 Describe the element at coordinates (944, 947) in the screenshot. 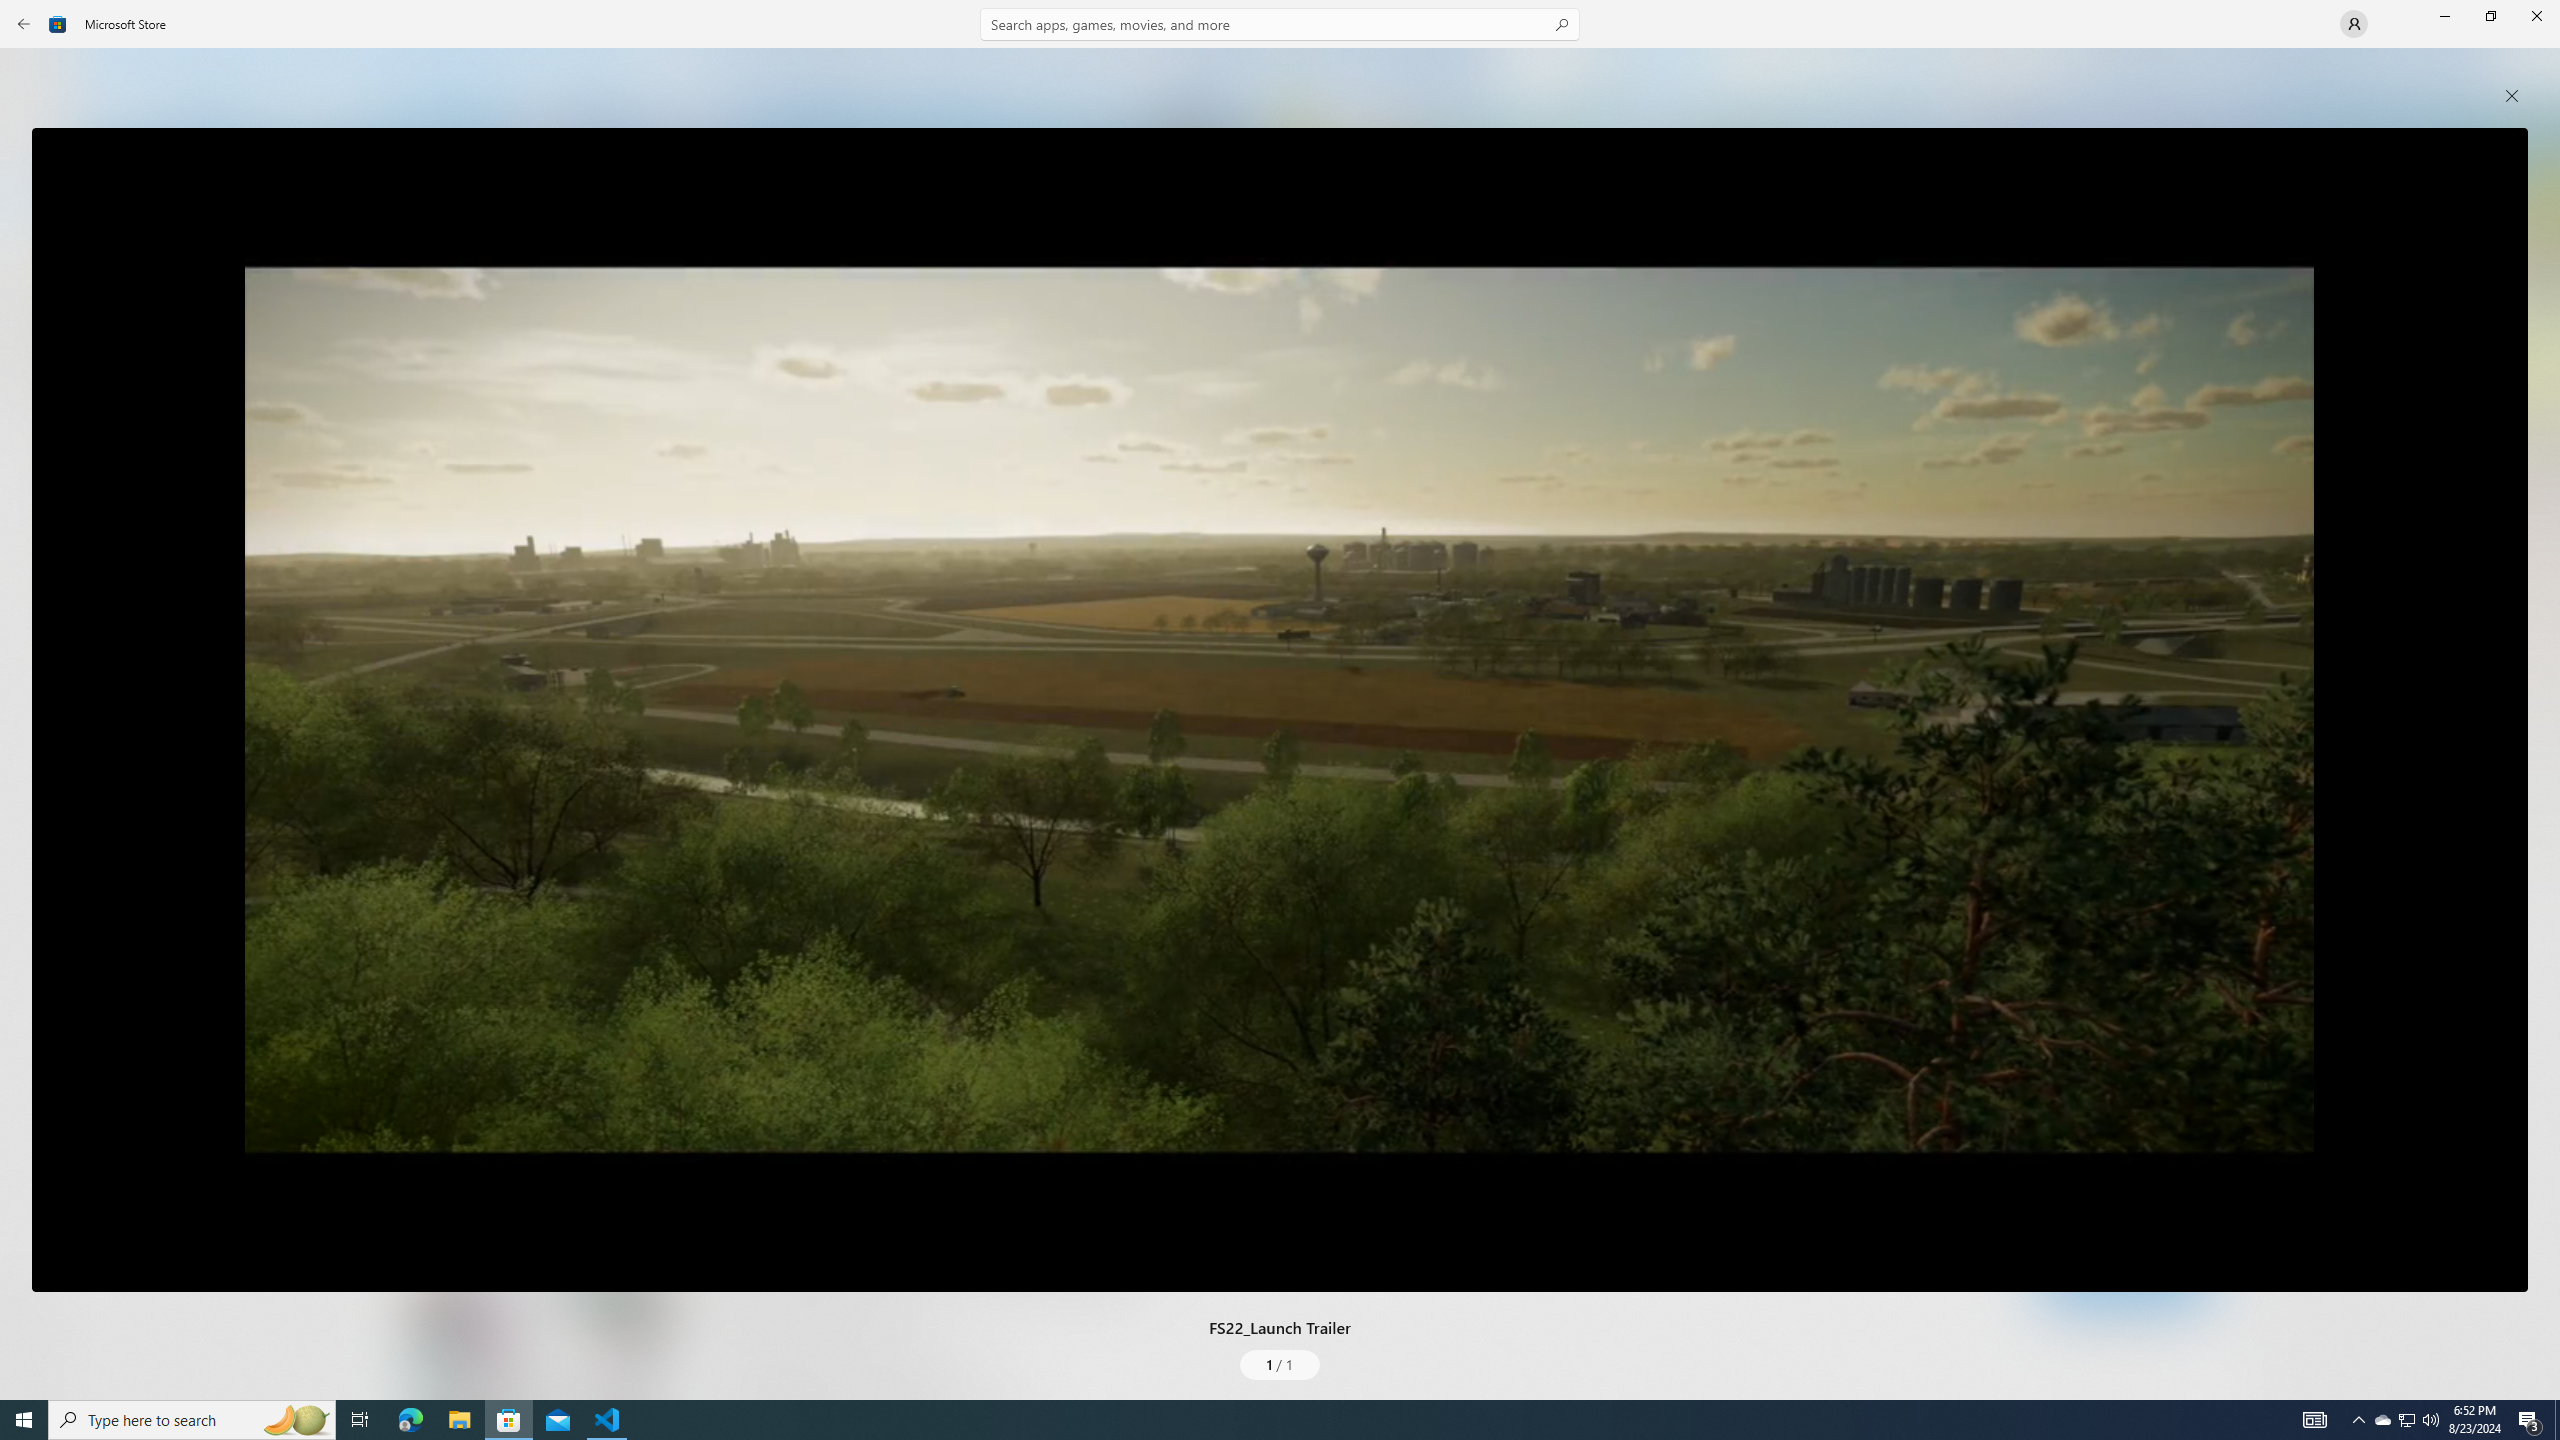

I see `Age rating: EVERYONE. Click for more information.` at that location.